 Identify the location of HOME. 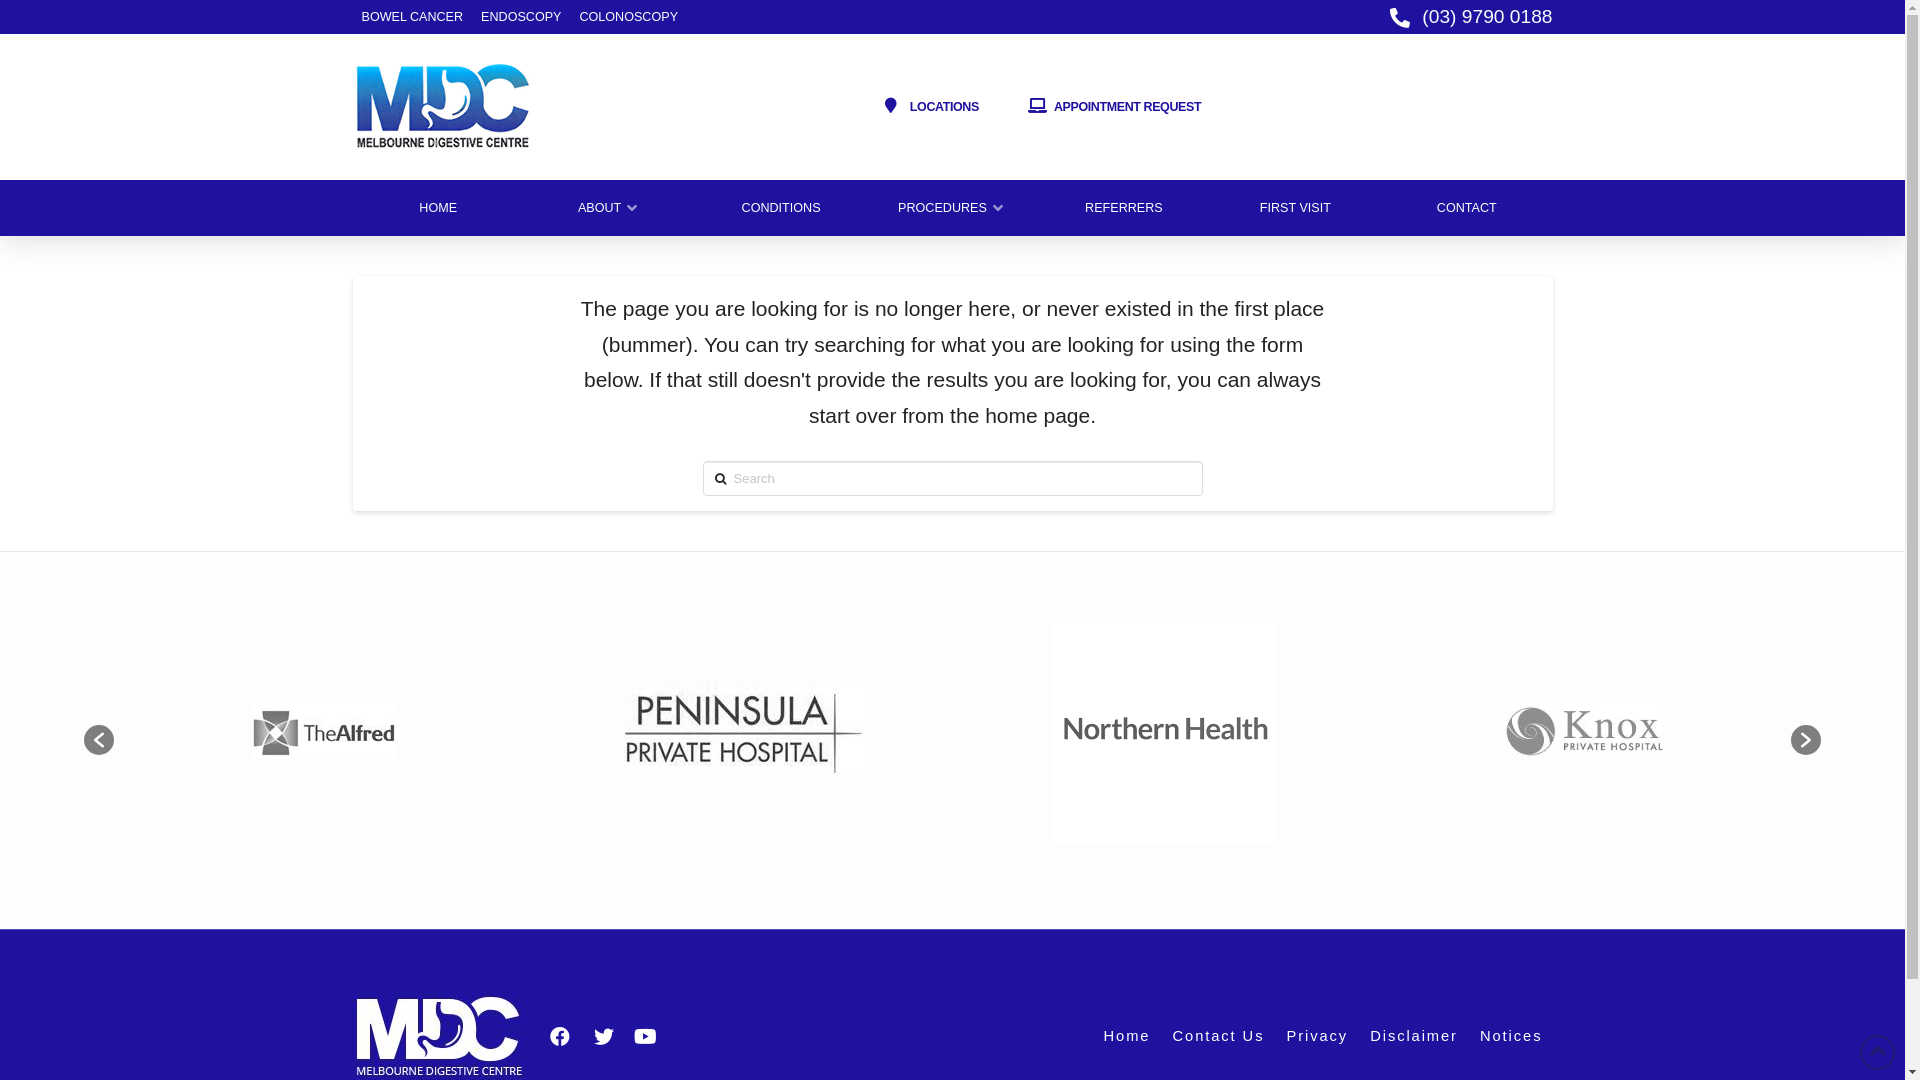
(438, 208).